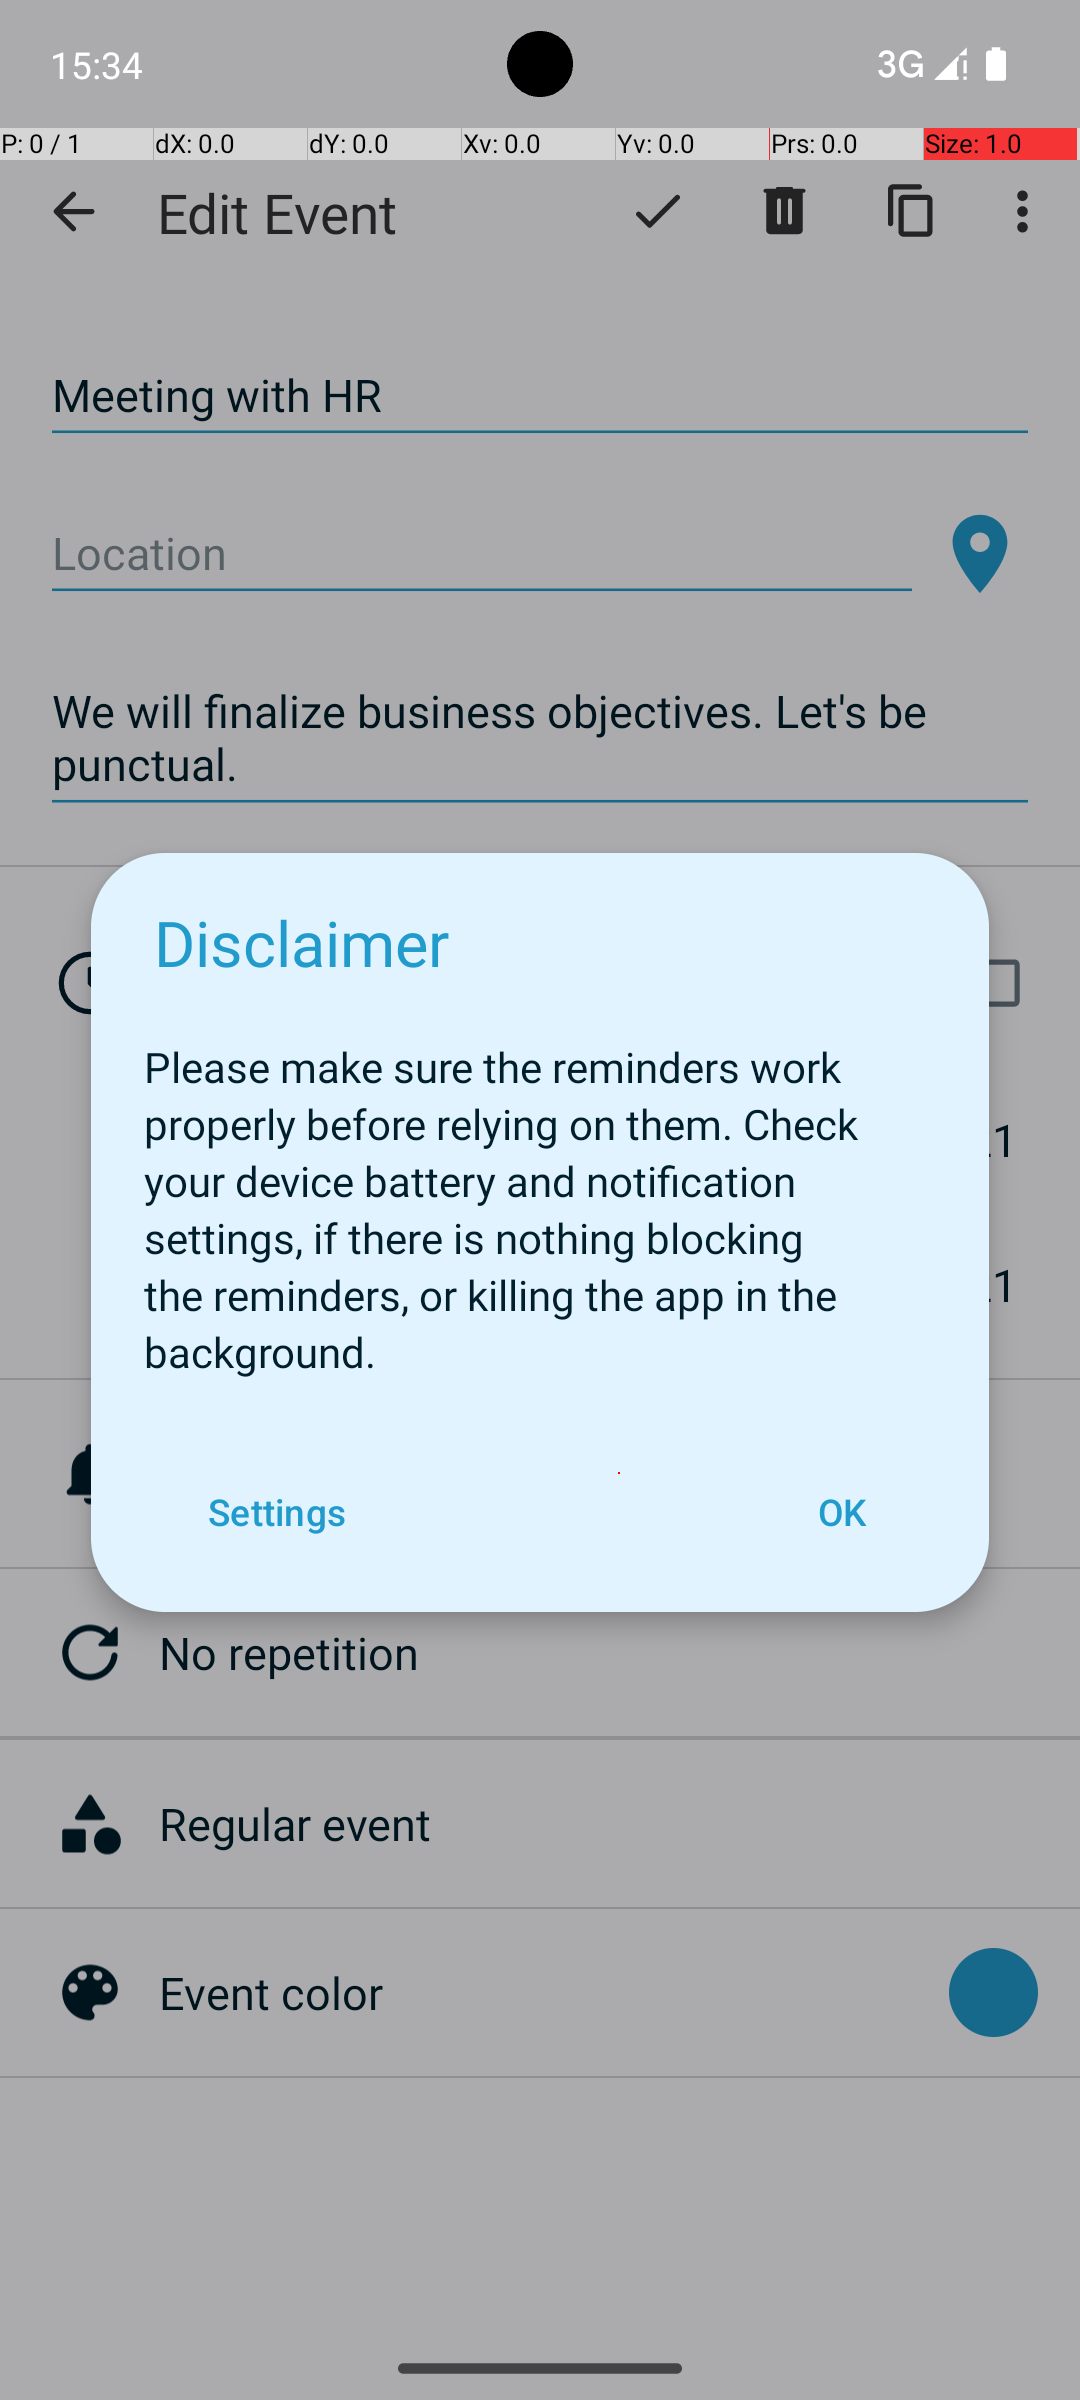 The height and width of the screenshot is (2400, 1080). Describe the element at coordinates (540, 1198) in the screenshot. I see `Please make sure the reminders work properly before relying on them. Check your device battery and notification settings, if there is nothing blocking the reminders, or killing the app in the background.` at that location.